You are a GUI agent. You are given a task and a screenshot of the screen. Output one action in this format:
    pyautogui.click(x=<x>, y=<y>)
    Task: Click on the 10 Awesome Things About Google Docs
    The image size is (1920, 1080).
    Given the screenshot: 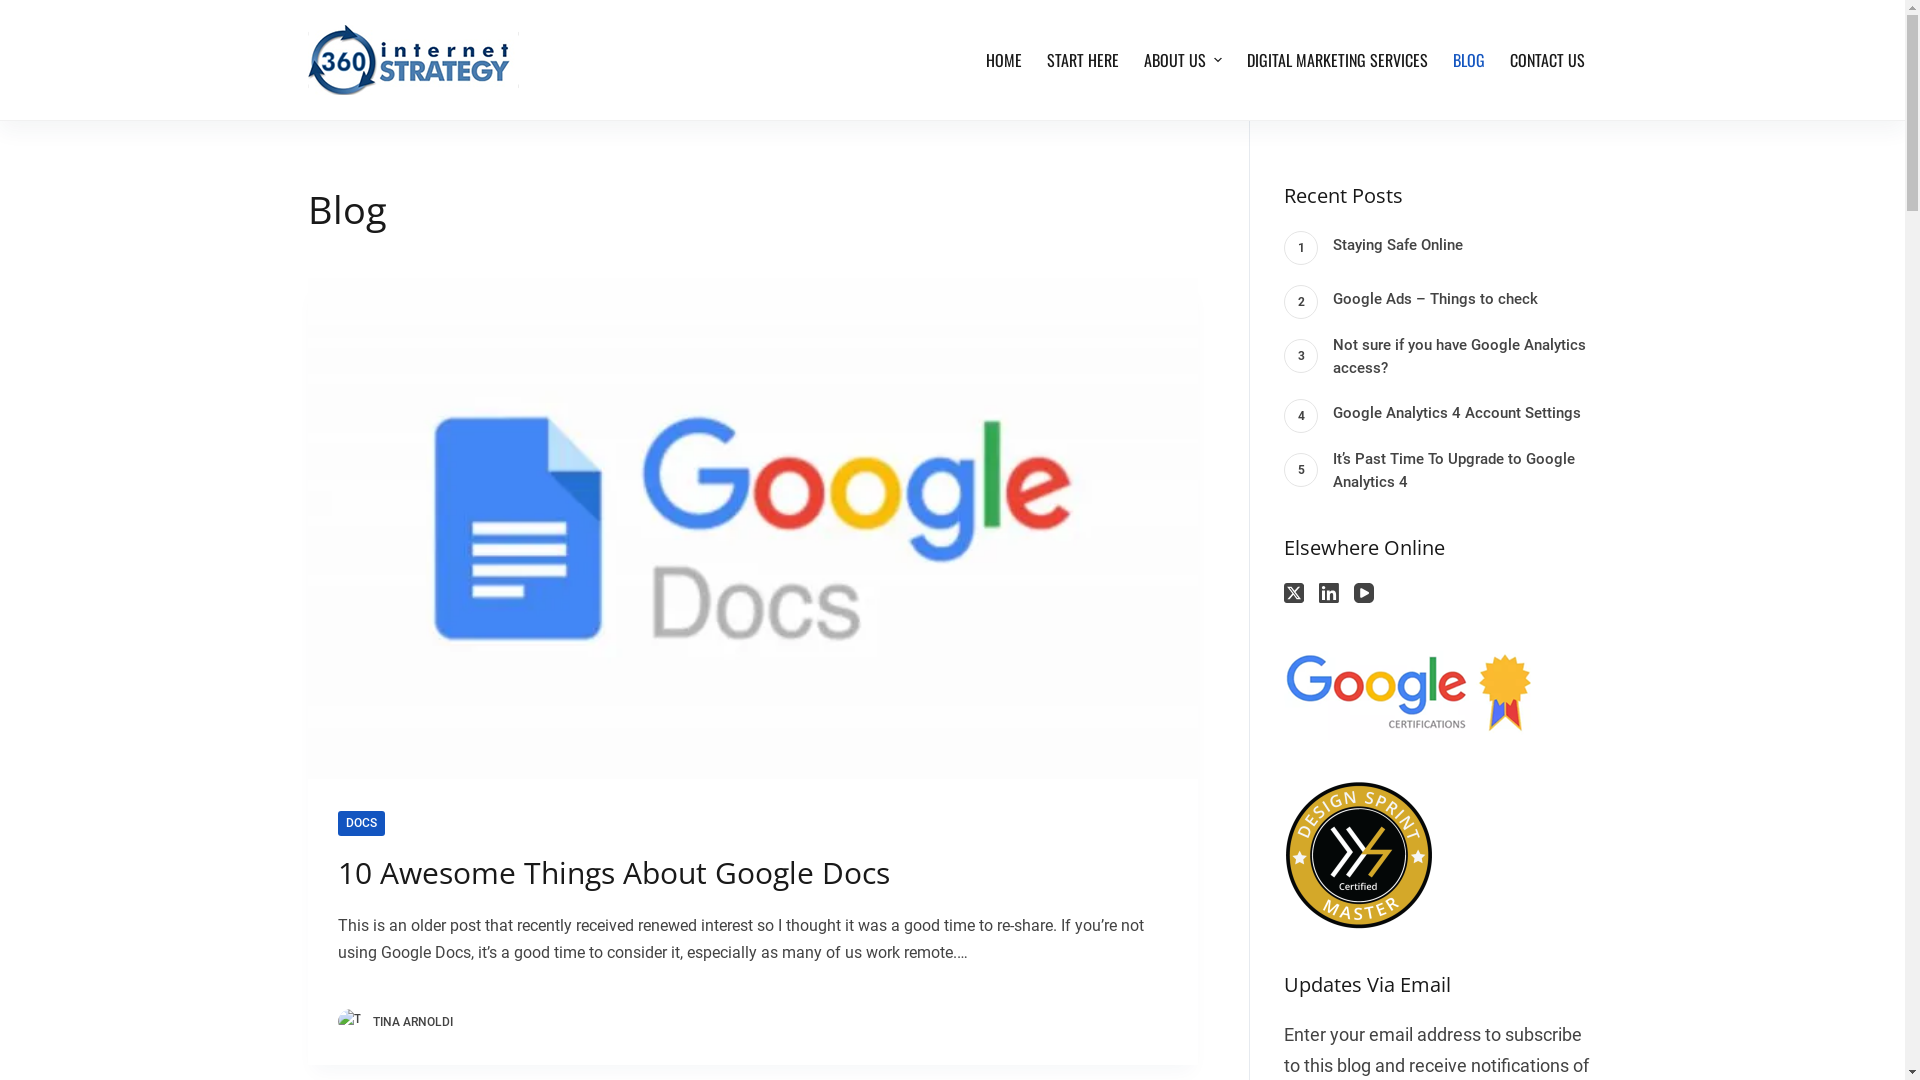 What is the action you would take?
    pyautogui.click(x=753, y=528)
    